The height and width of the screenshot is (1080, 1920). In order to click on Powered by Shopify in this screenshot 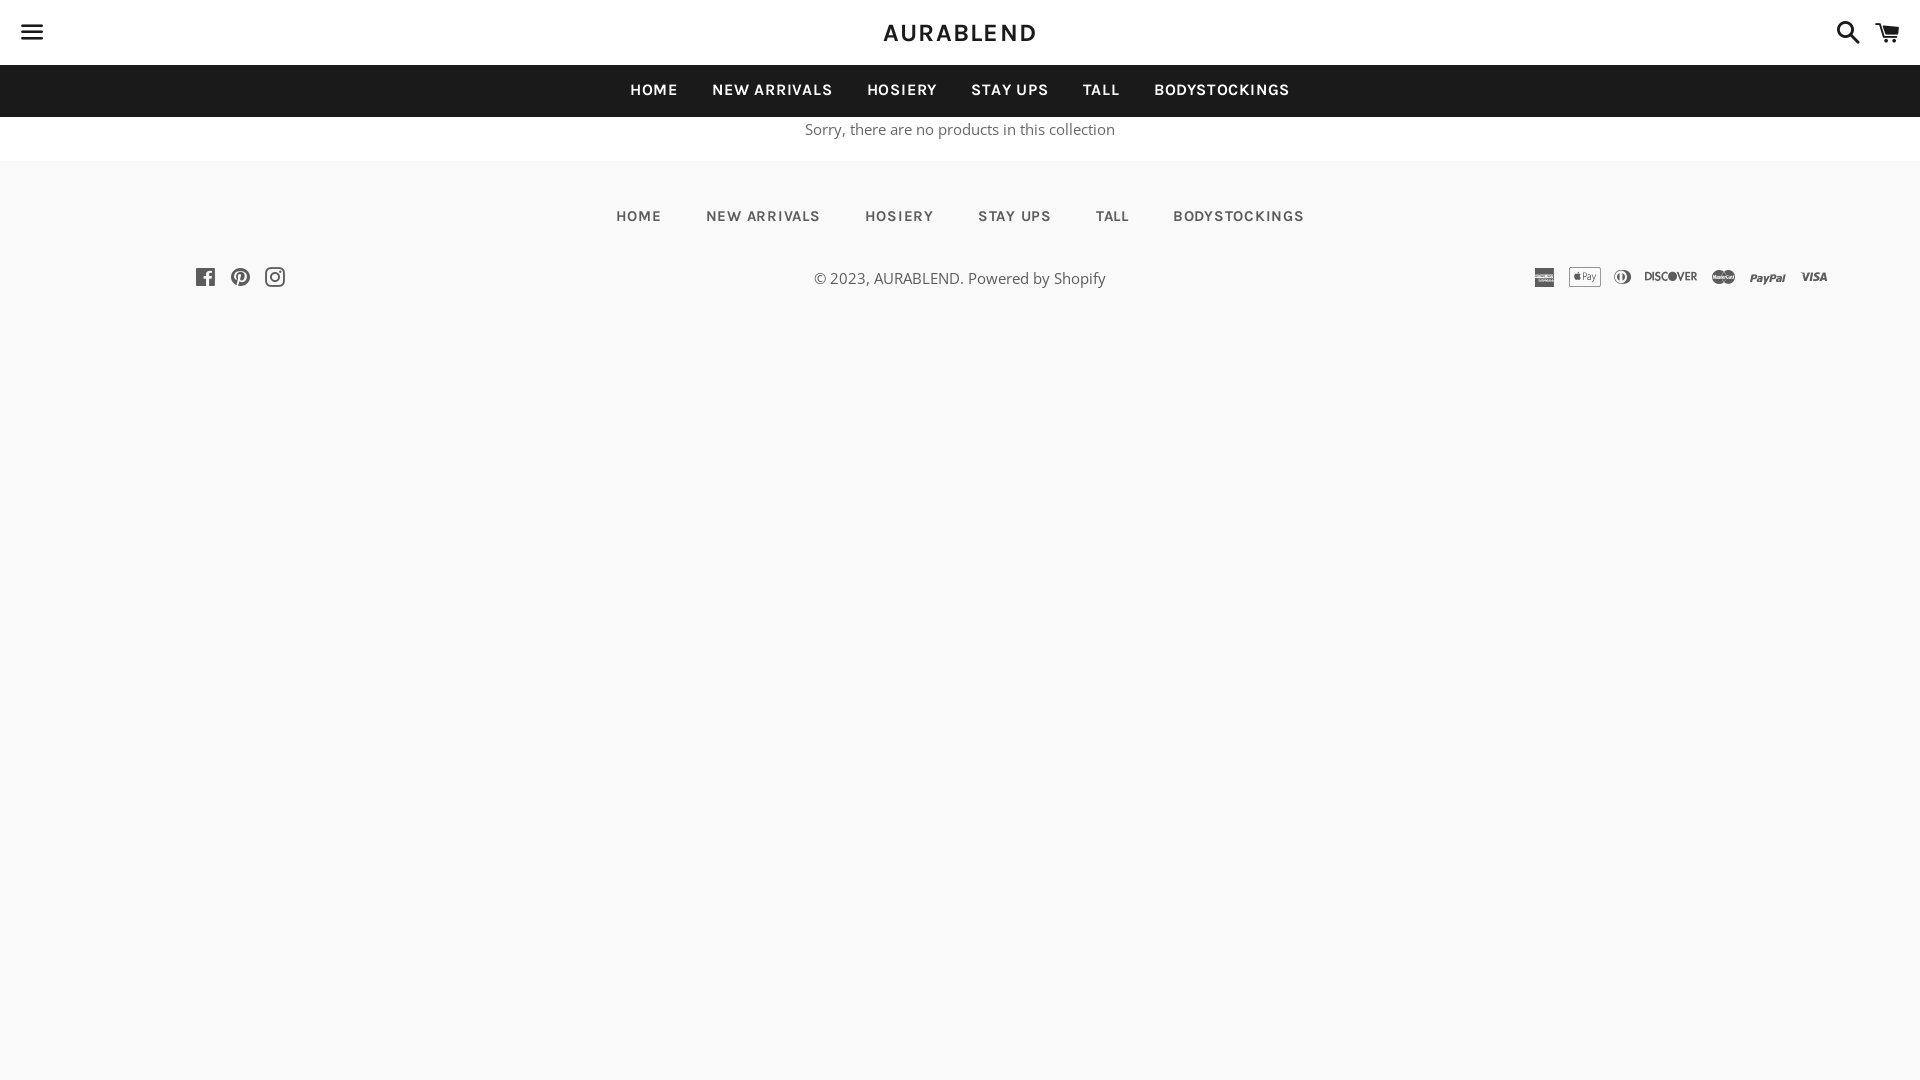, I will do `click(1037, 278)`.